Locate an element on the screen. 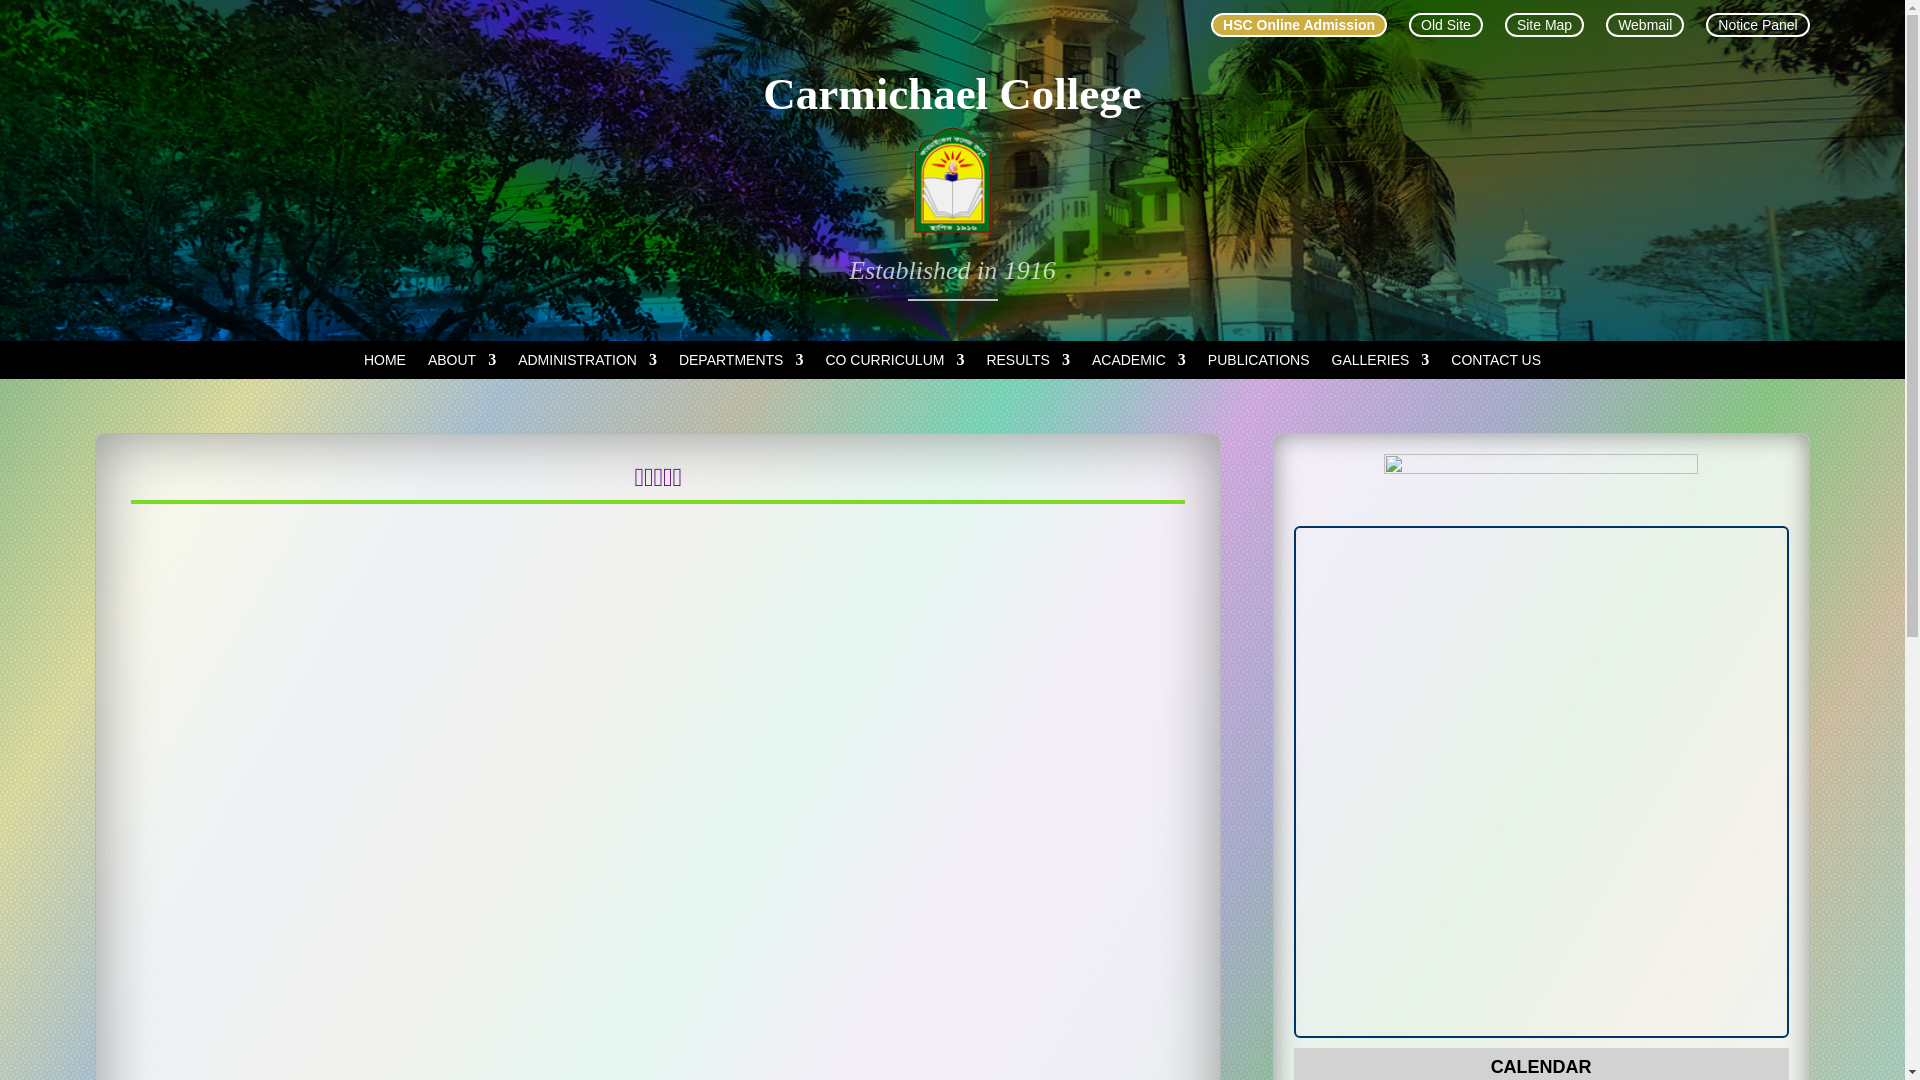 The image size is (1920, 1080). Old Site is located at coordinates (1446, 25).